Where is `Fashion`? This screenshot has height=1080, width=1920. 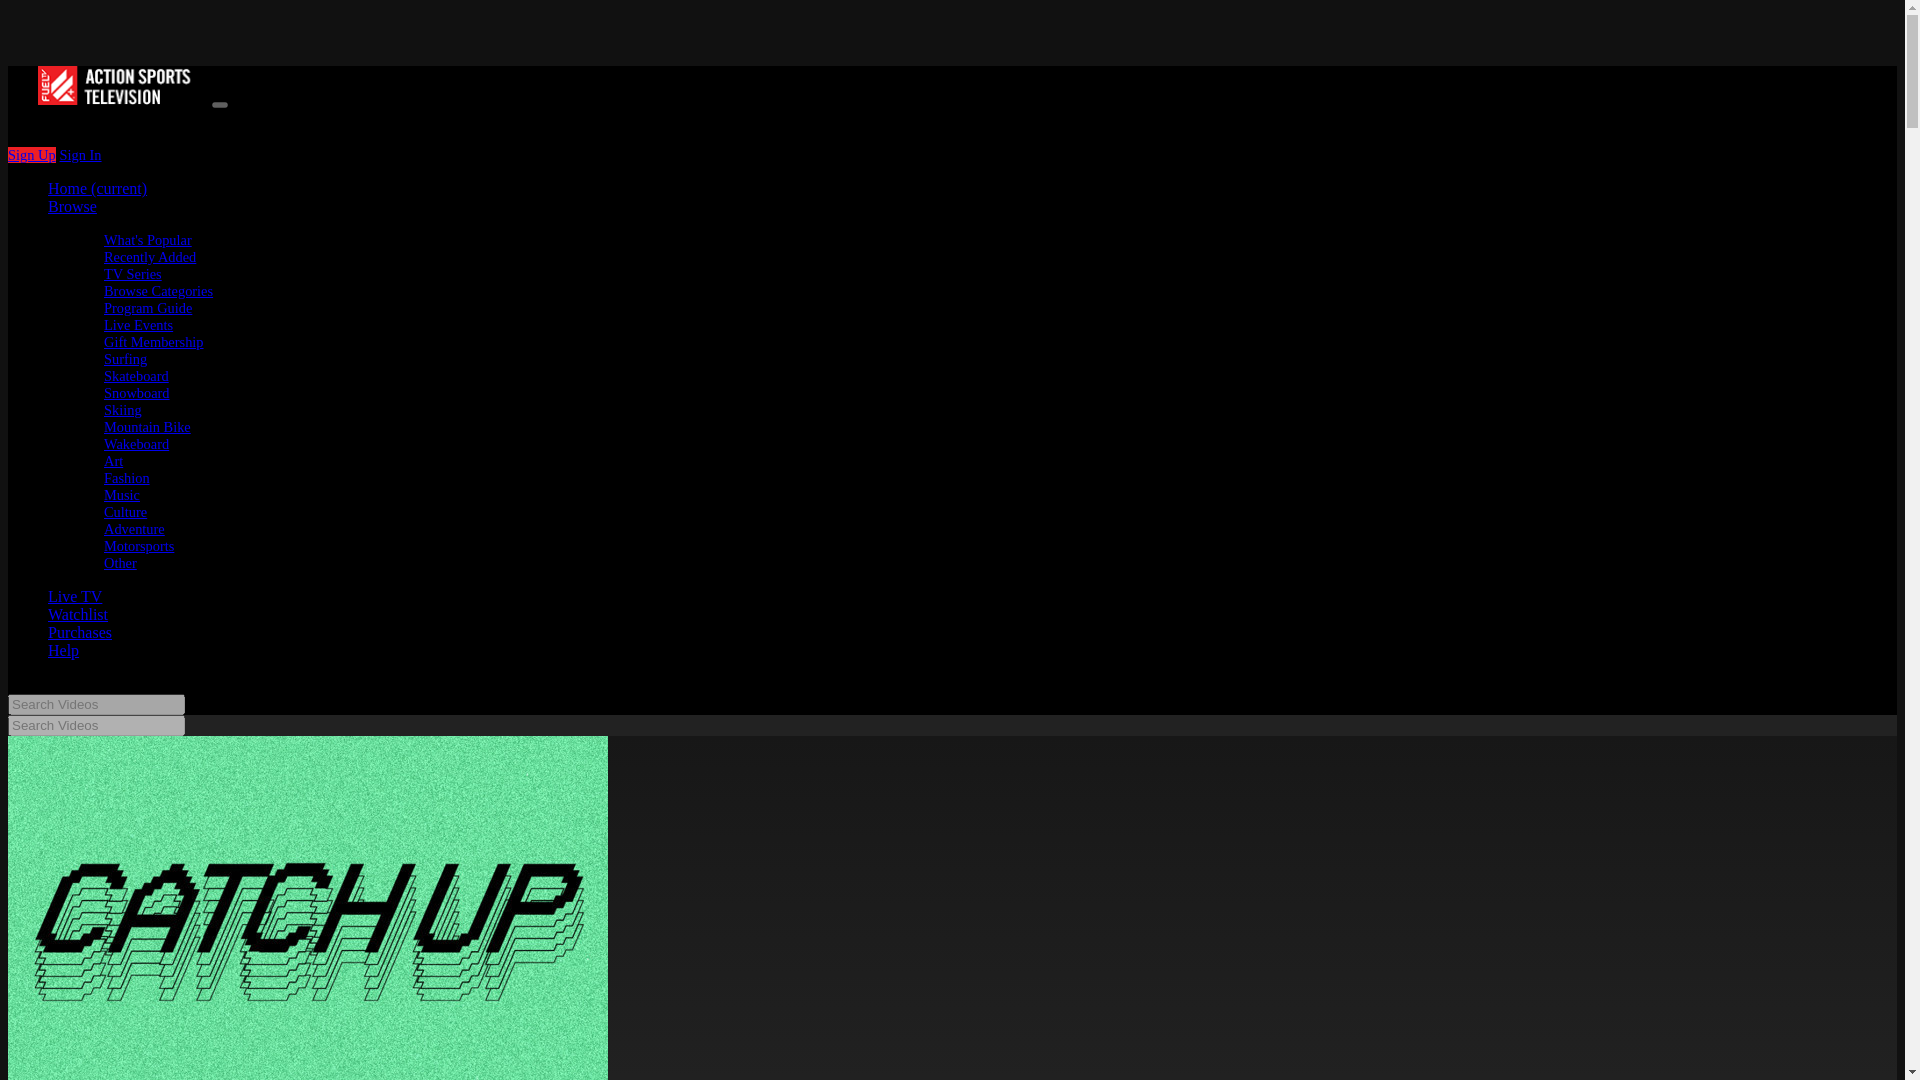 Fashion is located at coordinates (126, 478).